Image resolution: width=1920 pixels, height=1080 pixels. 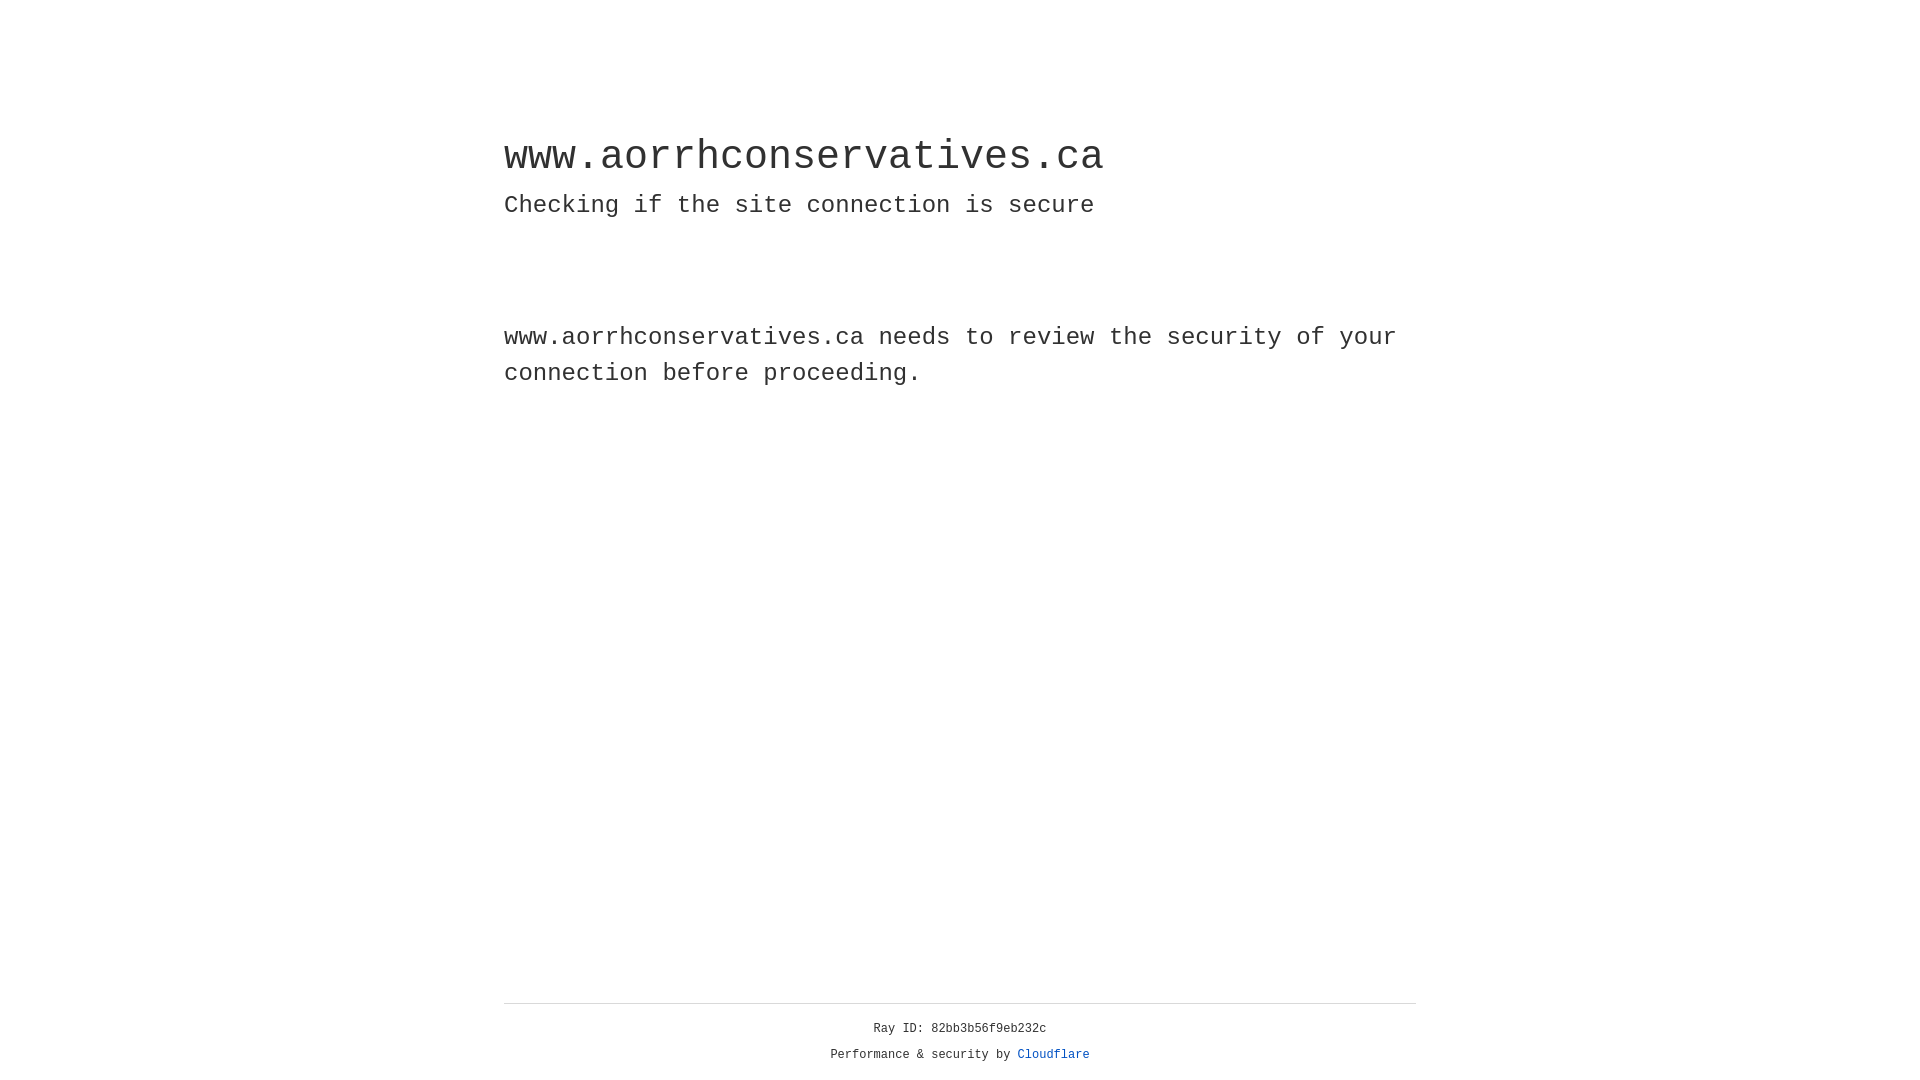 I want to click on Cloudflare, so click(x=1054, y=1055).